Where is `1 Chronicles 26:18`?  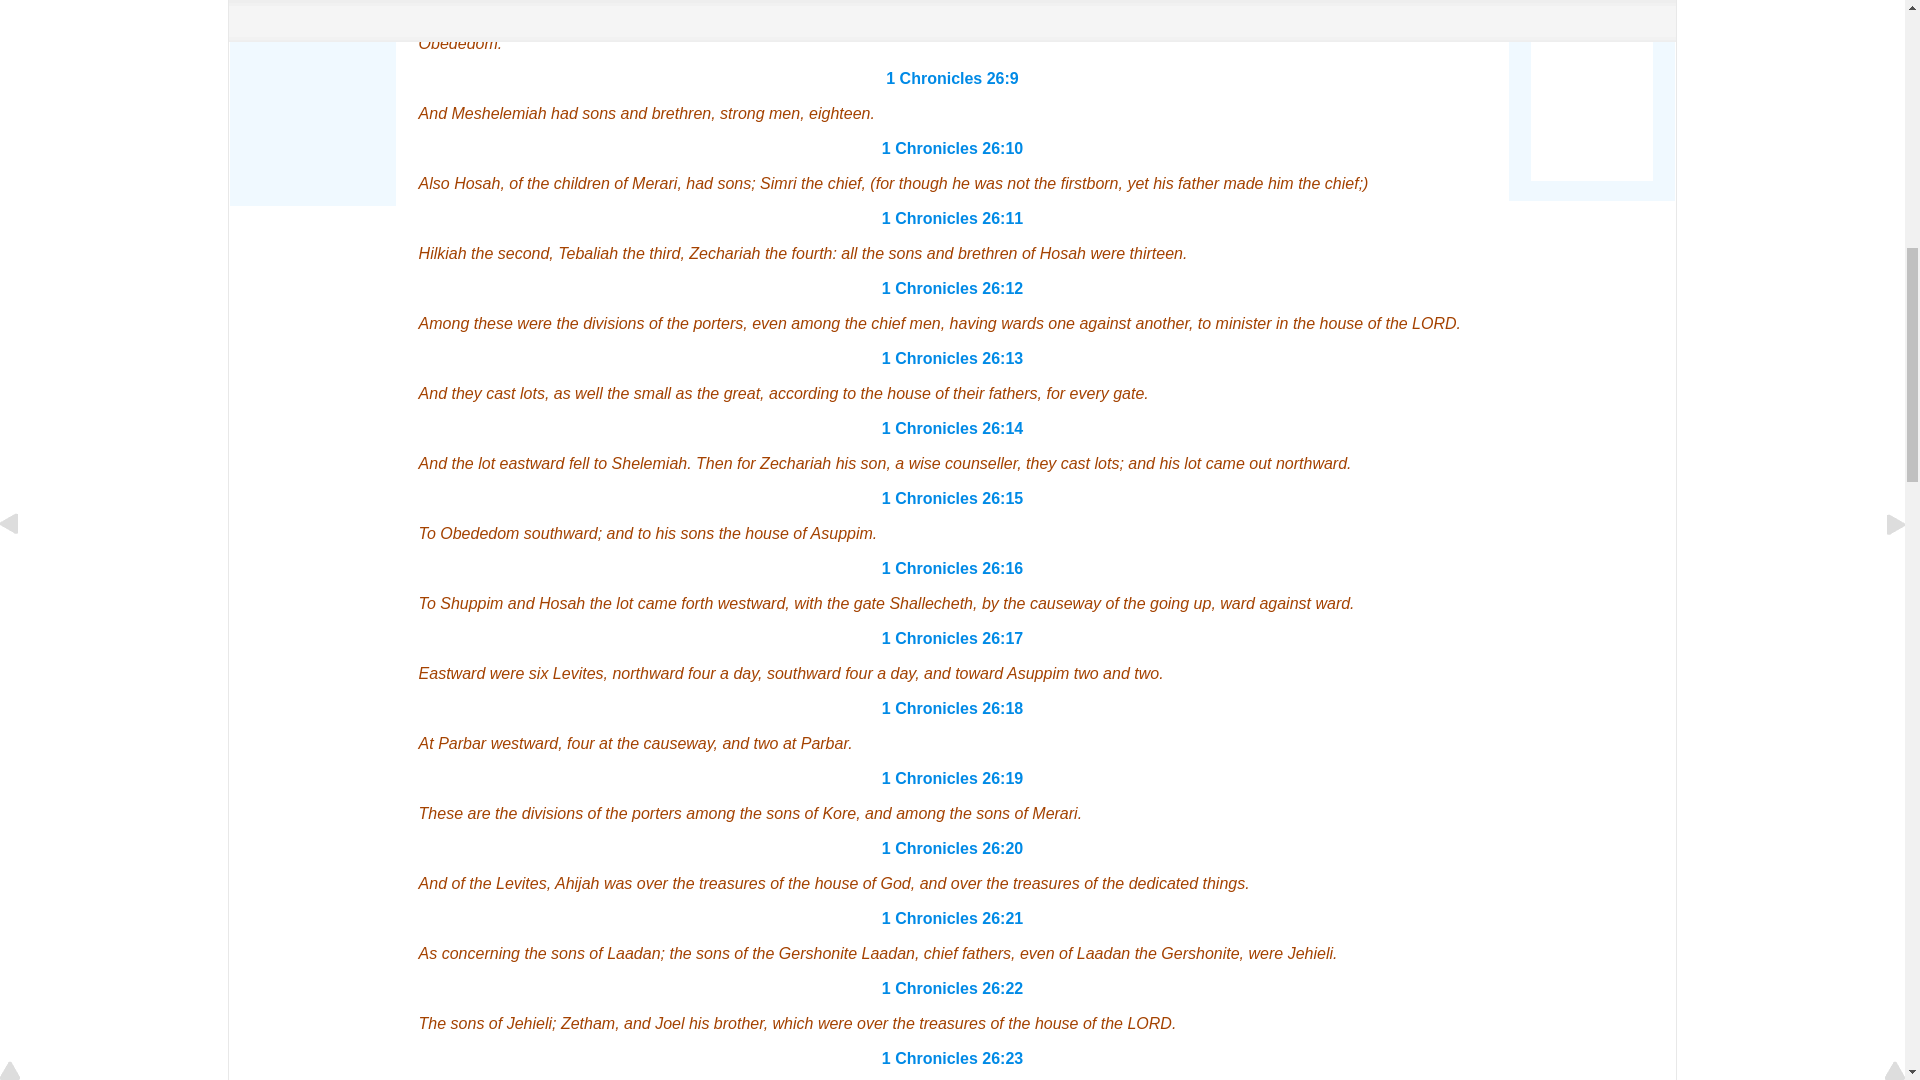
1 Chronicles 26:18 is located at coordinates (952, 708).